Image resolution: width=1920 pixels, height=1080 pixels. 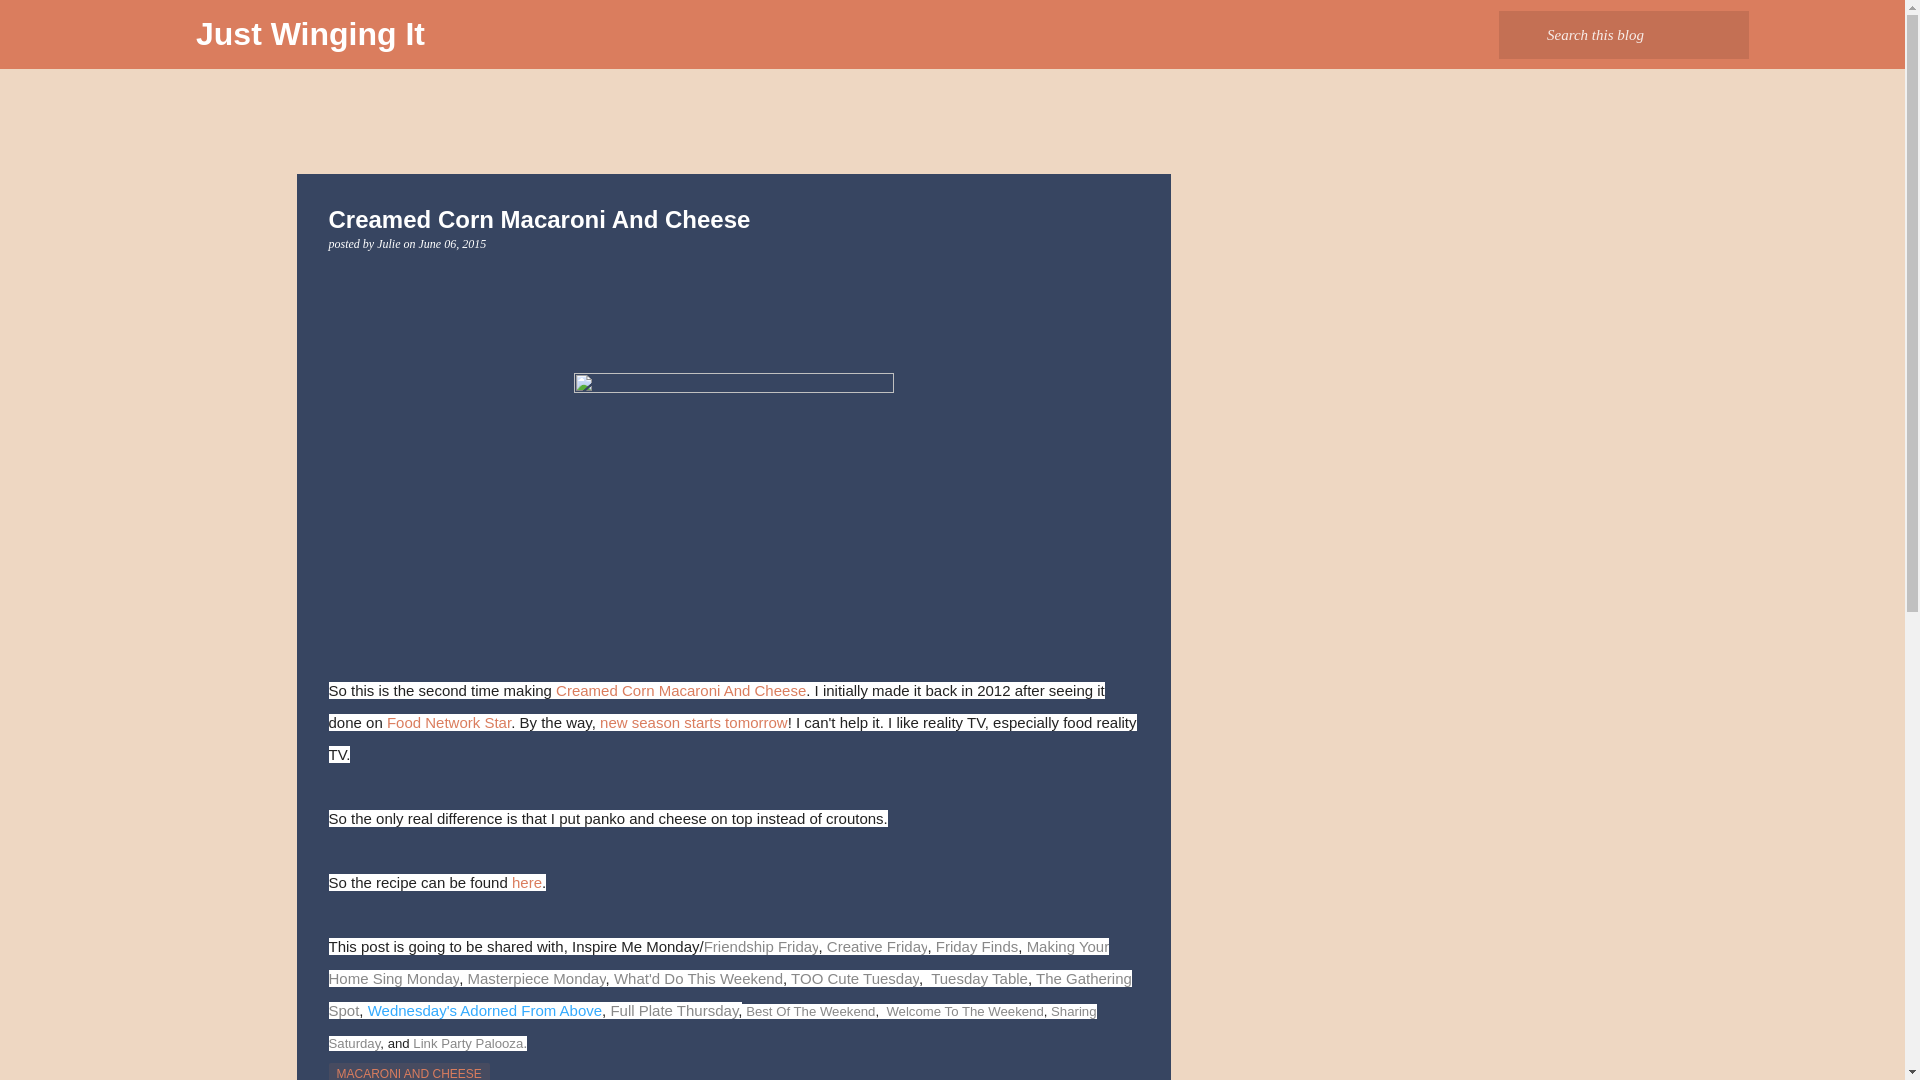 What do you see at coordinates (877, 946) in the screenshot?
I see `Creative Friday` at bounding box center [877, 946].